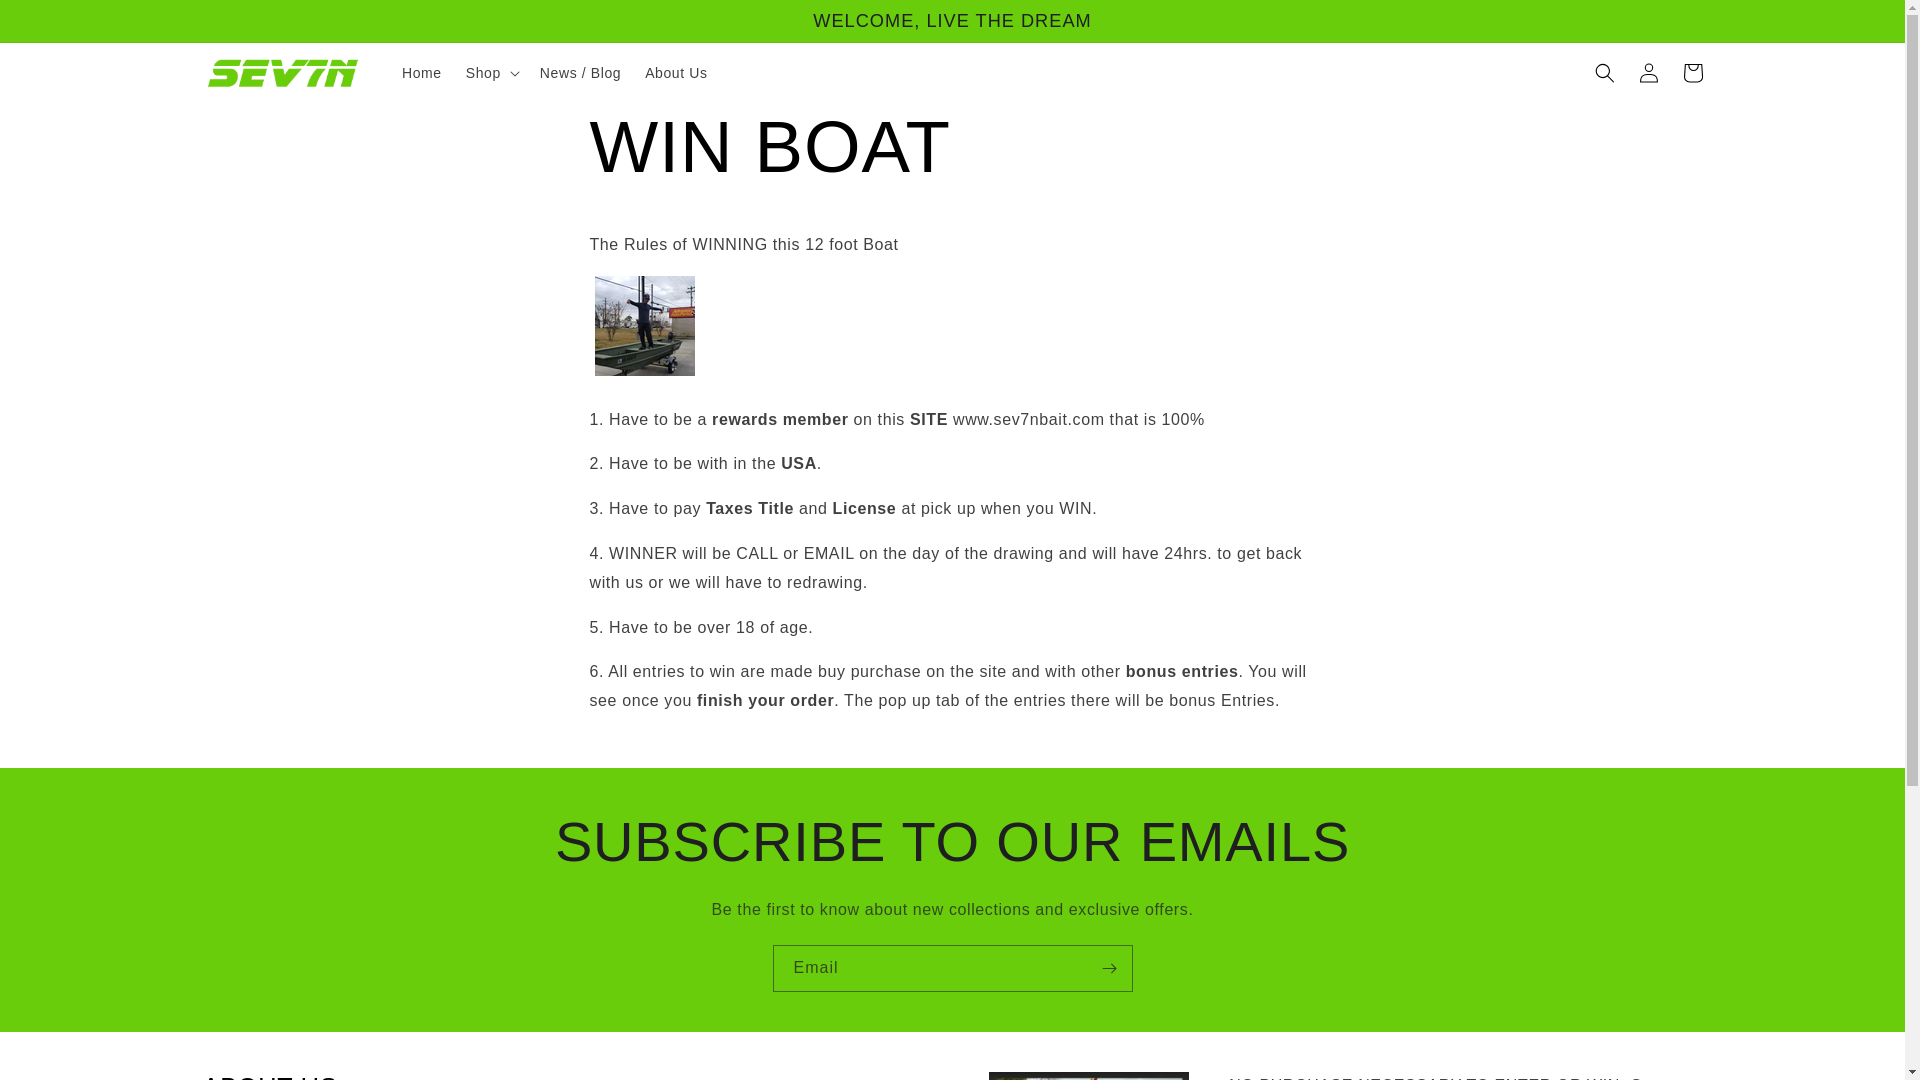 This screenshot has width=1920, height=1080. I want to click on Cart, so click(1692, 72).